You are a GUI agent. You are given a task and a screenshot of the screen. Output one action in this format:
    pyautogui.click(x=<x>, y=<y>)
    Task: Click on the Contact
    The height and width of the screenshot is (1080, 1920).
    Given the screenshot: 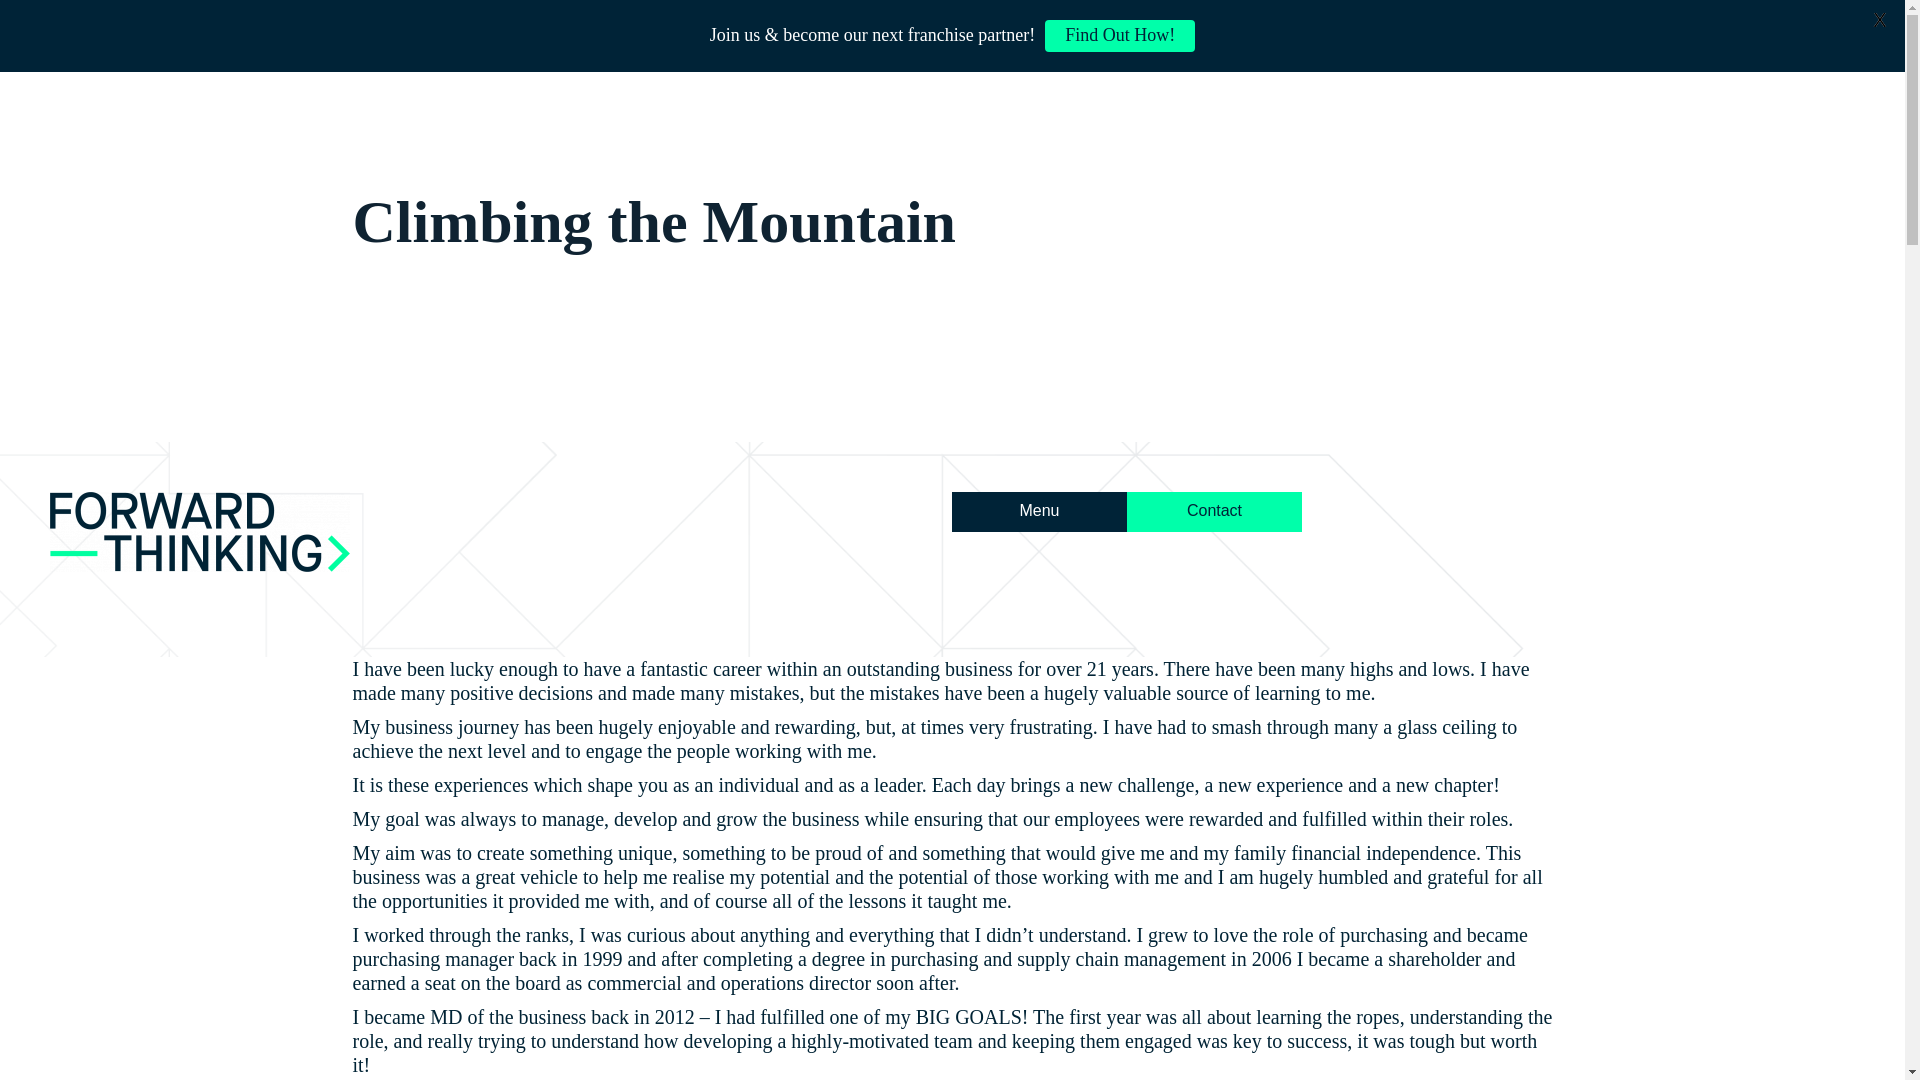 What is the action you would take?
    pyautogui.click(x=1214, y=622)
    